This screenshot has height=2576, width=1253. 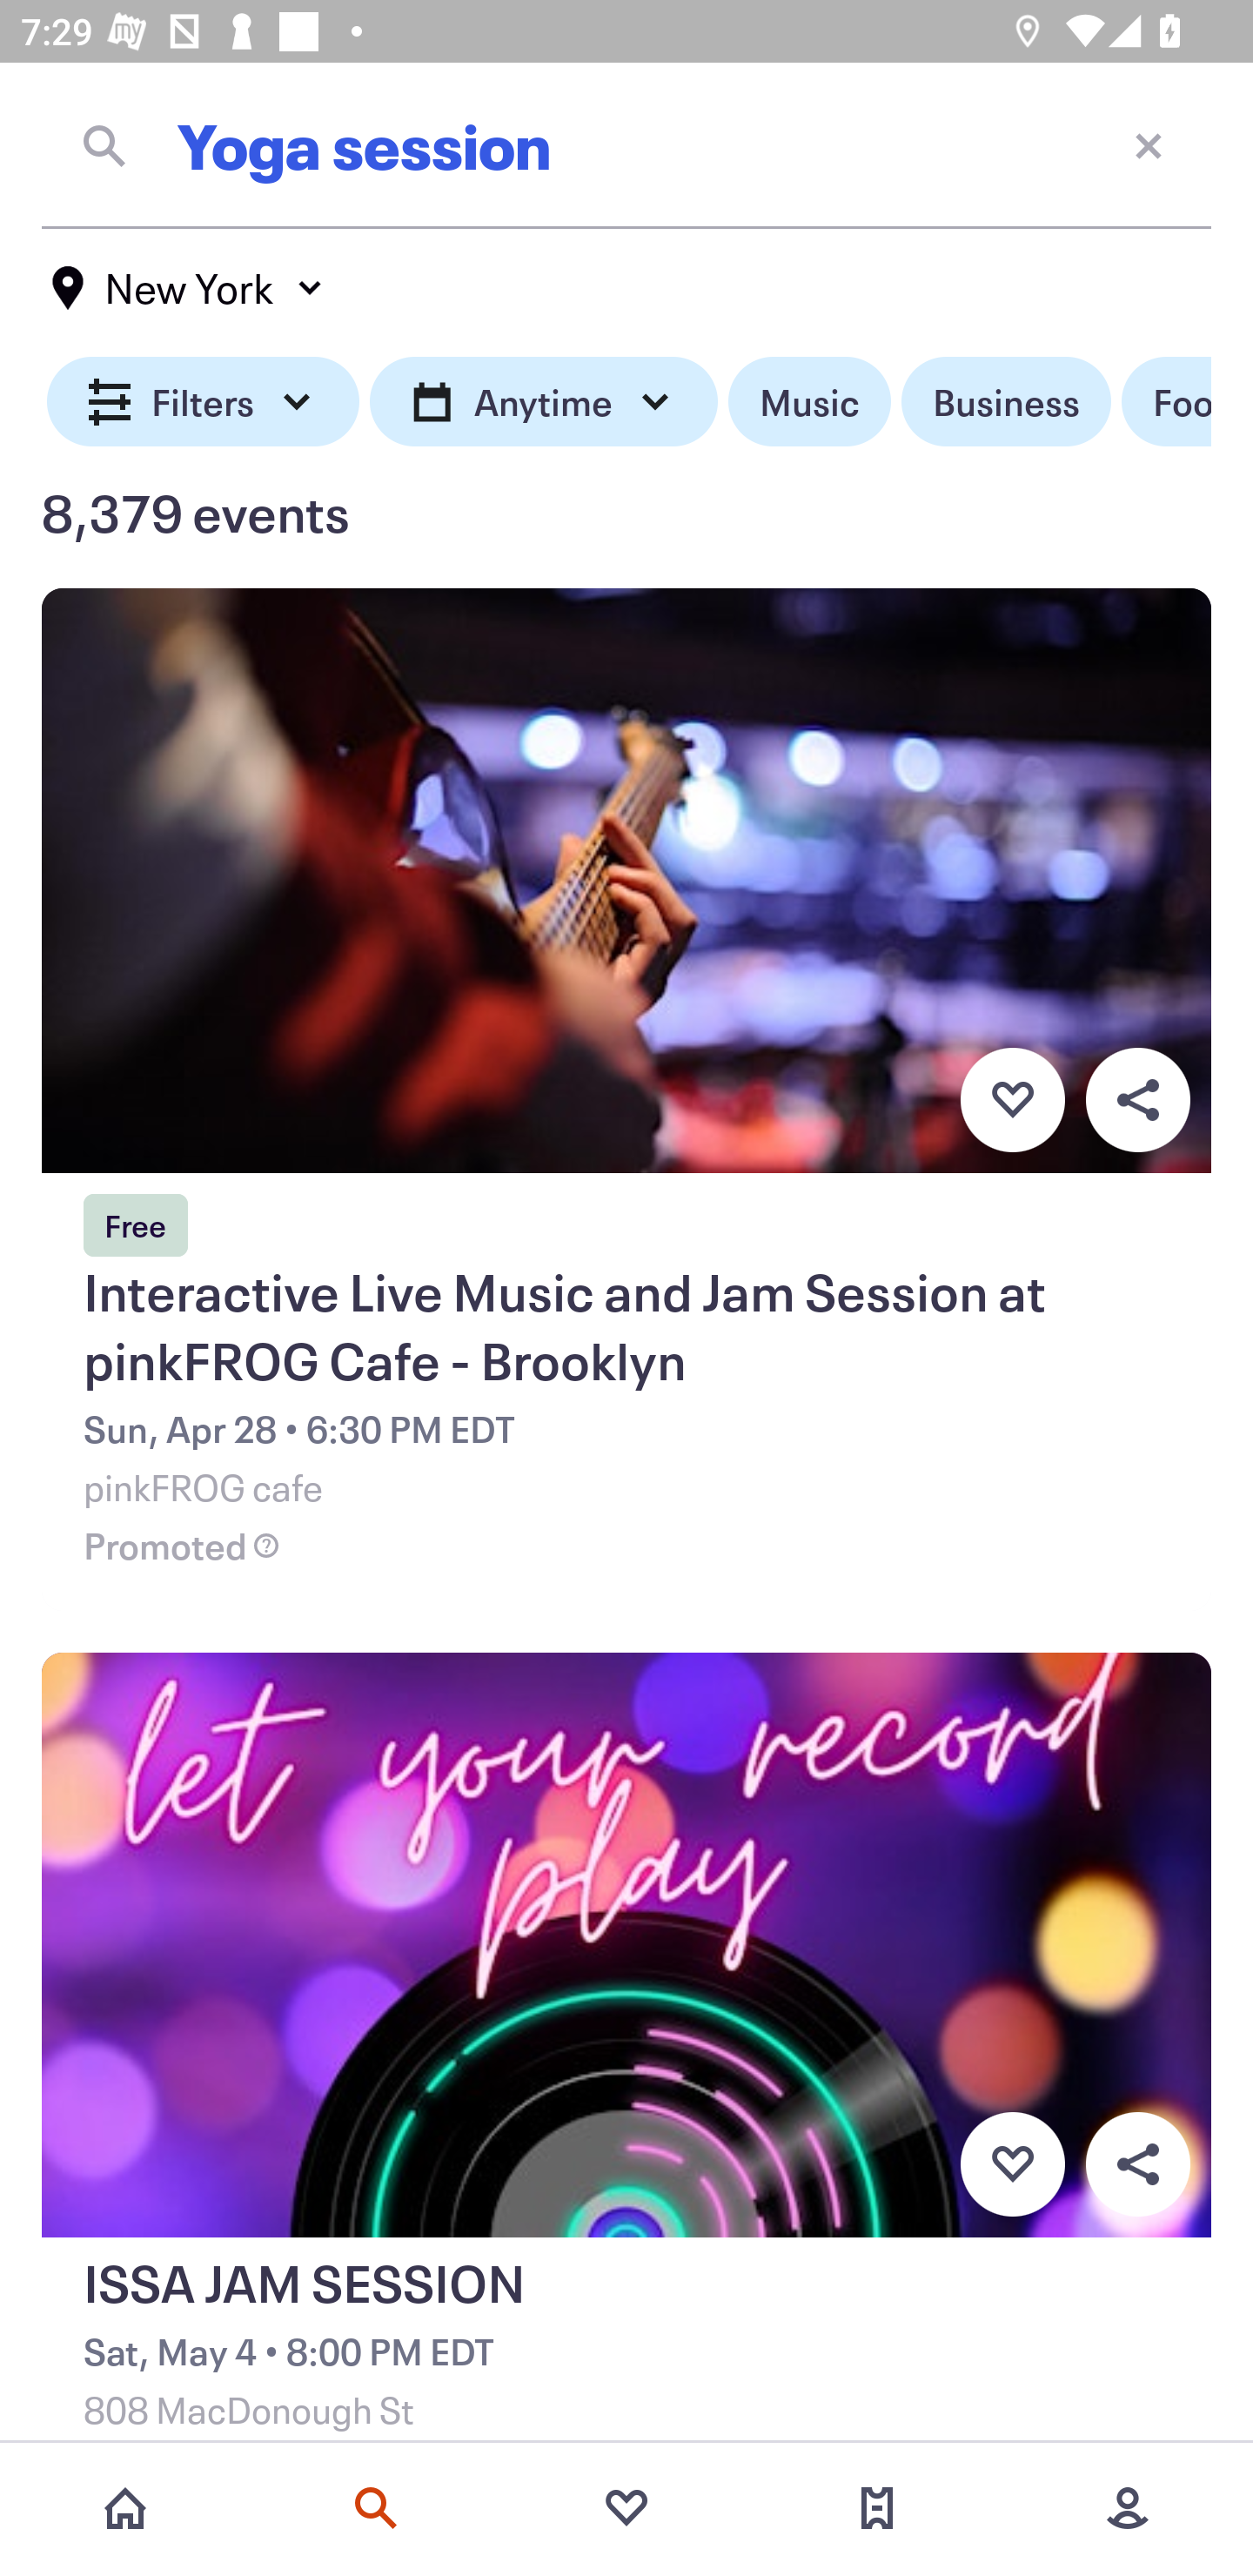 What do you see at coordinates (809, 402) in the screenshot?
I see `Music` at bounding box center [809, 402].